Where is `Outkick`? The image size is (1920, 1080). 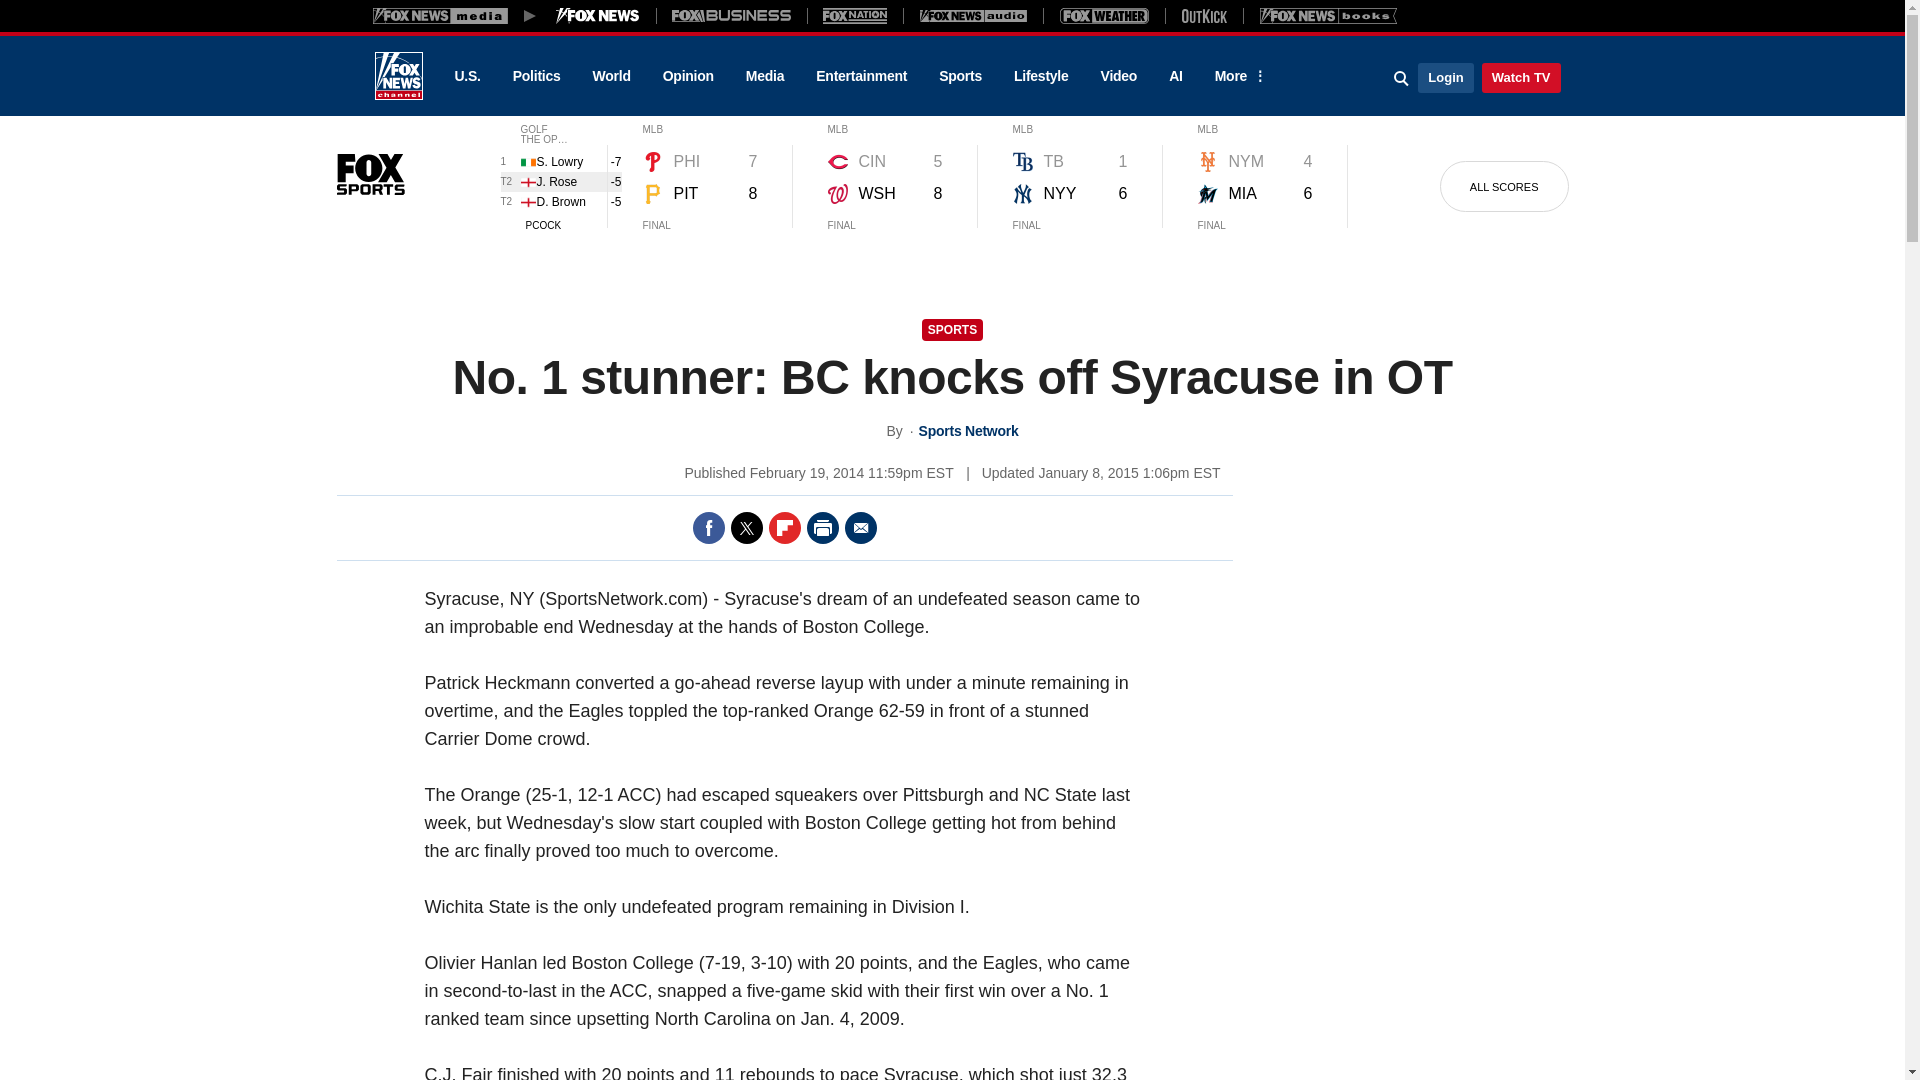
Outkick is located at coordinates (1203, 15).